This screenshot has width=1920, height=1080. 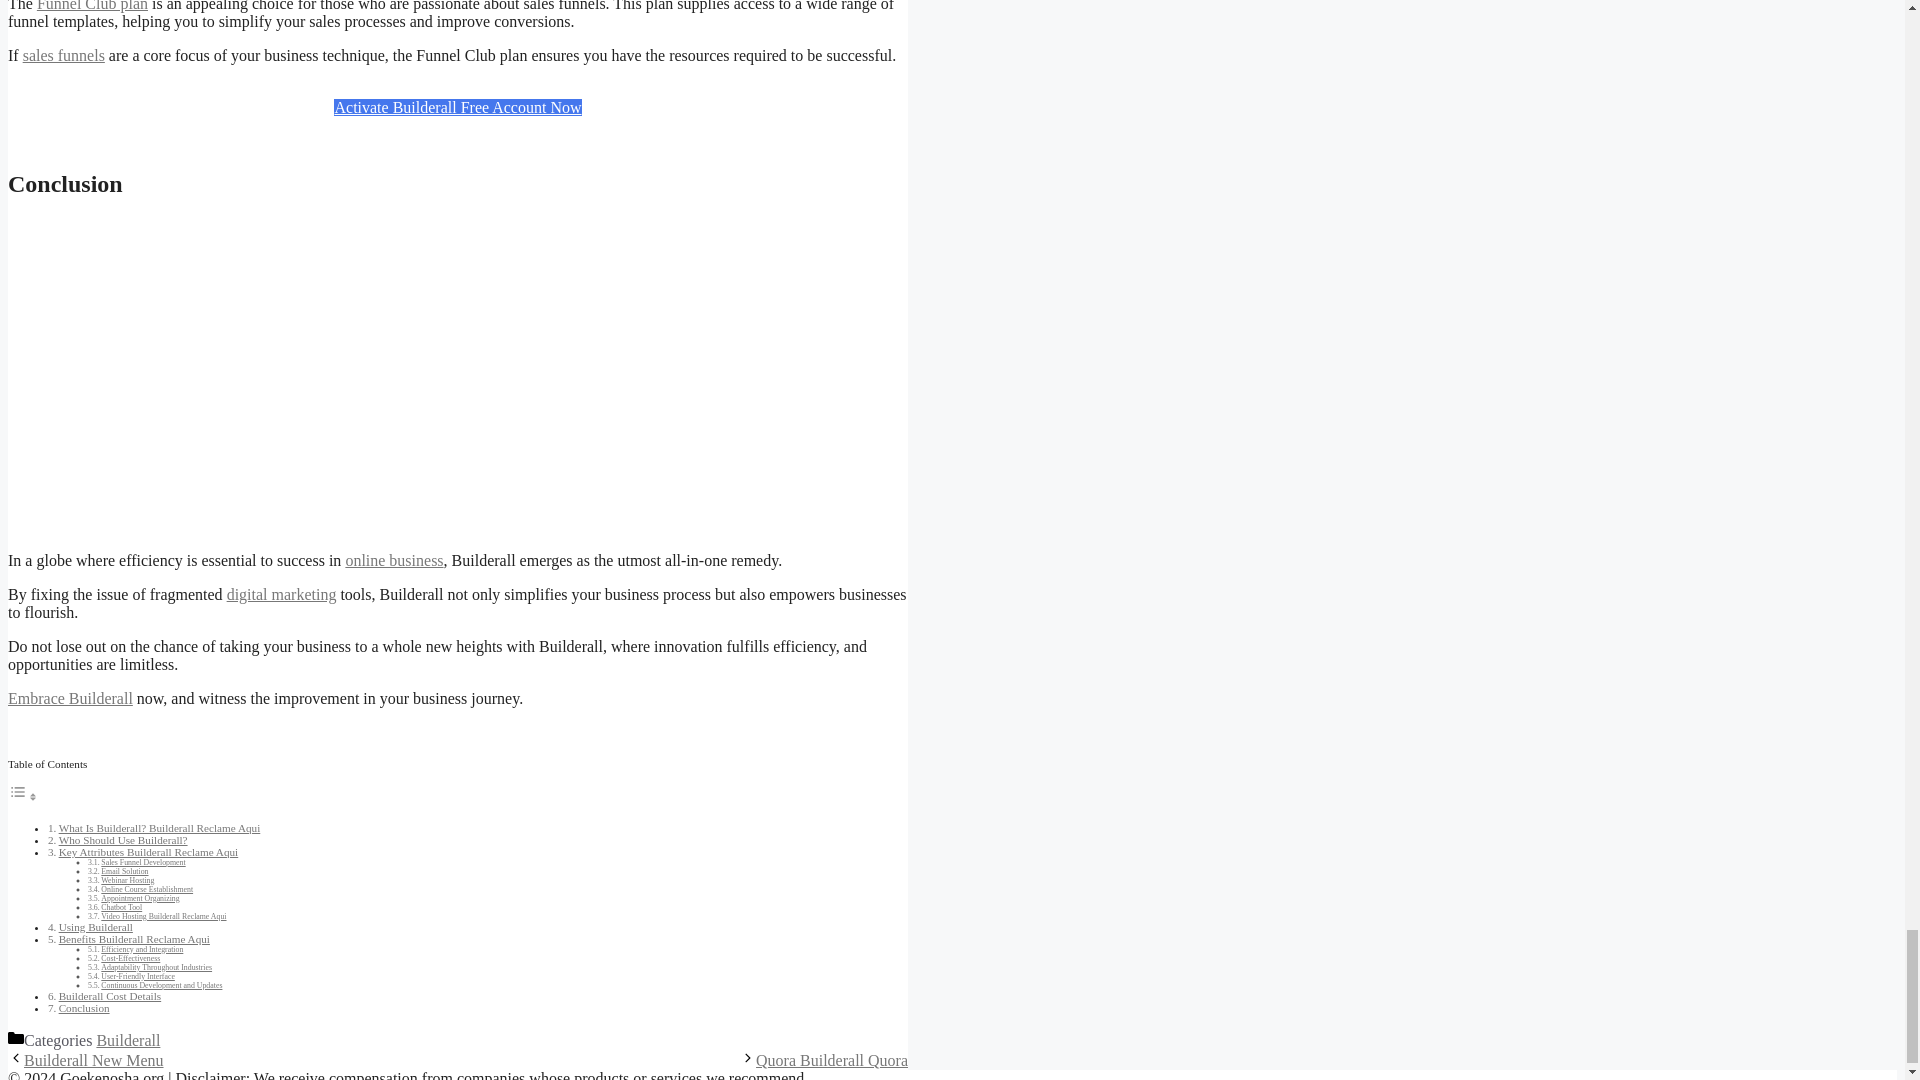 What do you see at coordinates (127, 880) in the screenshot?
I see `Webinar Hosting` at bounding box center [127, 880].